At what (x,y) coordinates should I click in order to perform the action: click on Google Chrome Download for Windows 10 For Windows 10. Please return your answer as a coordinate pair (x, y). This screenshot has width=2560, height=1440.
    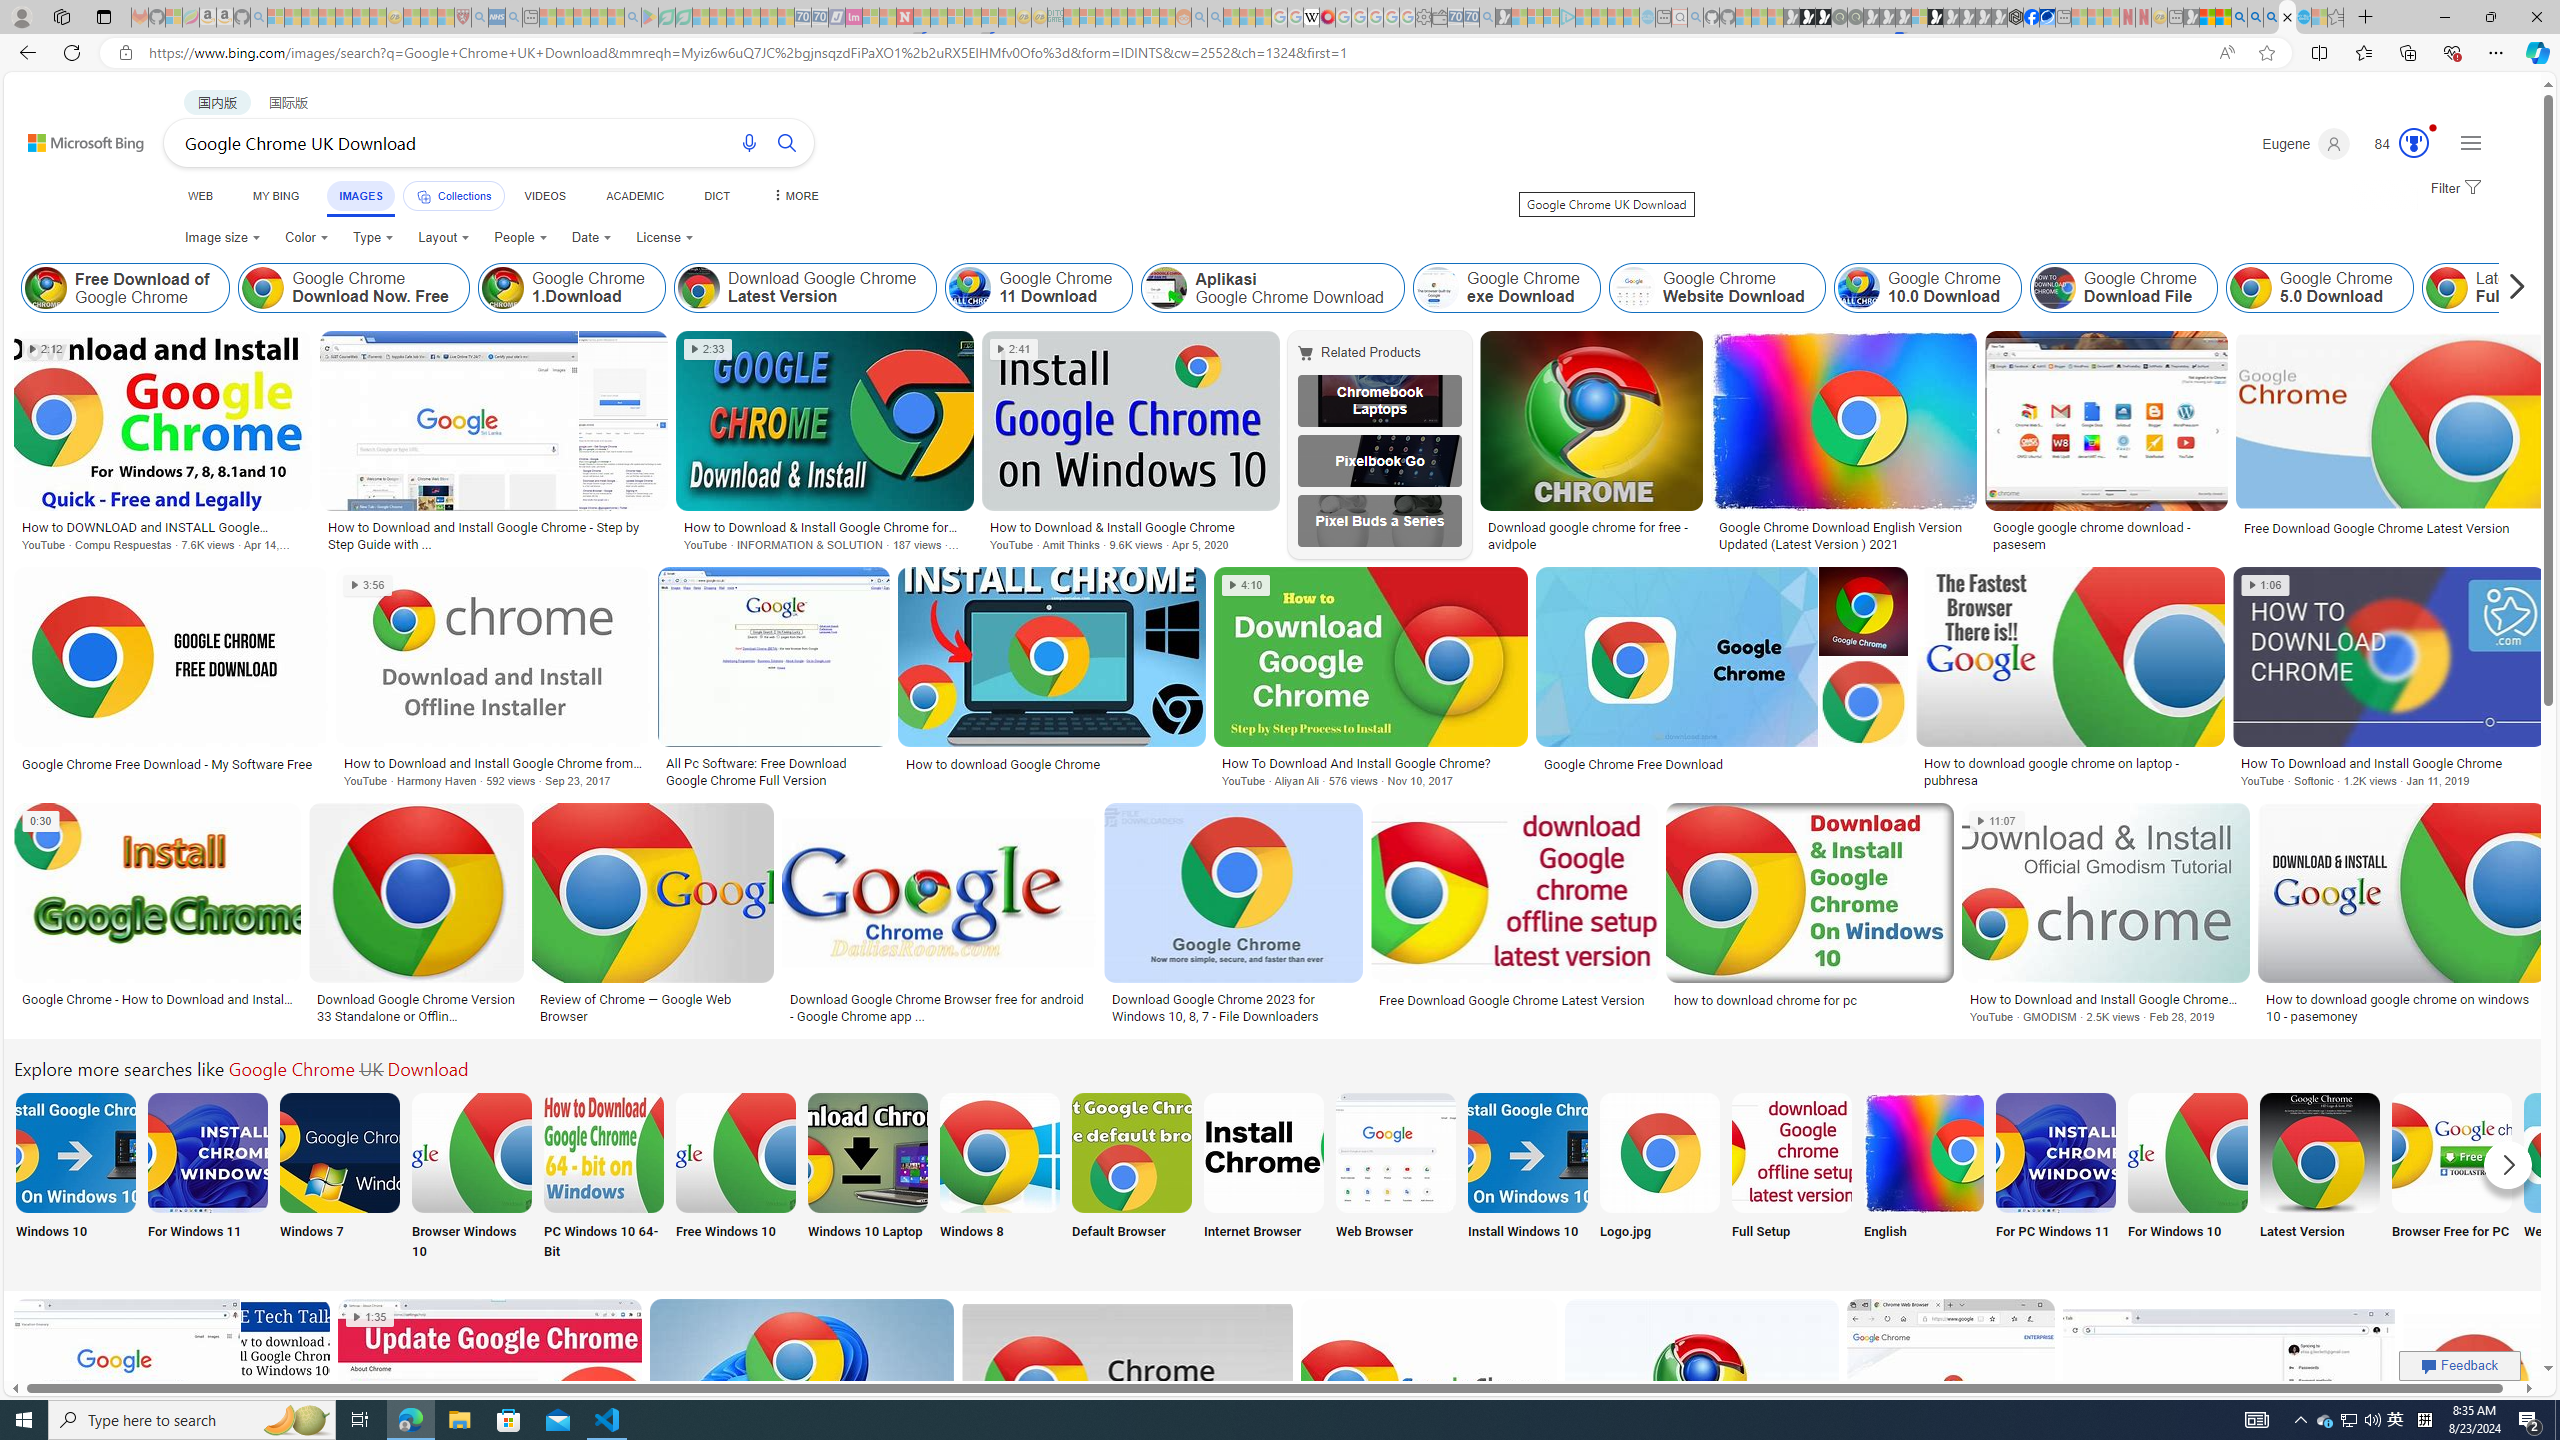
    Looking at the image, I should click on (2187, 1178).